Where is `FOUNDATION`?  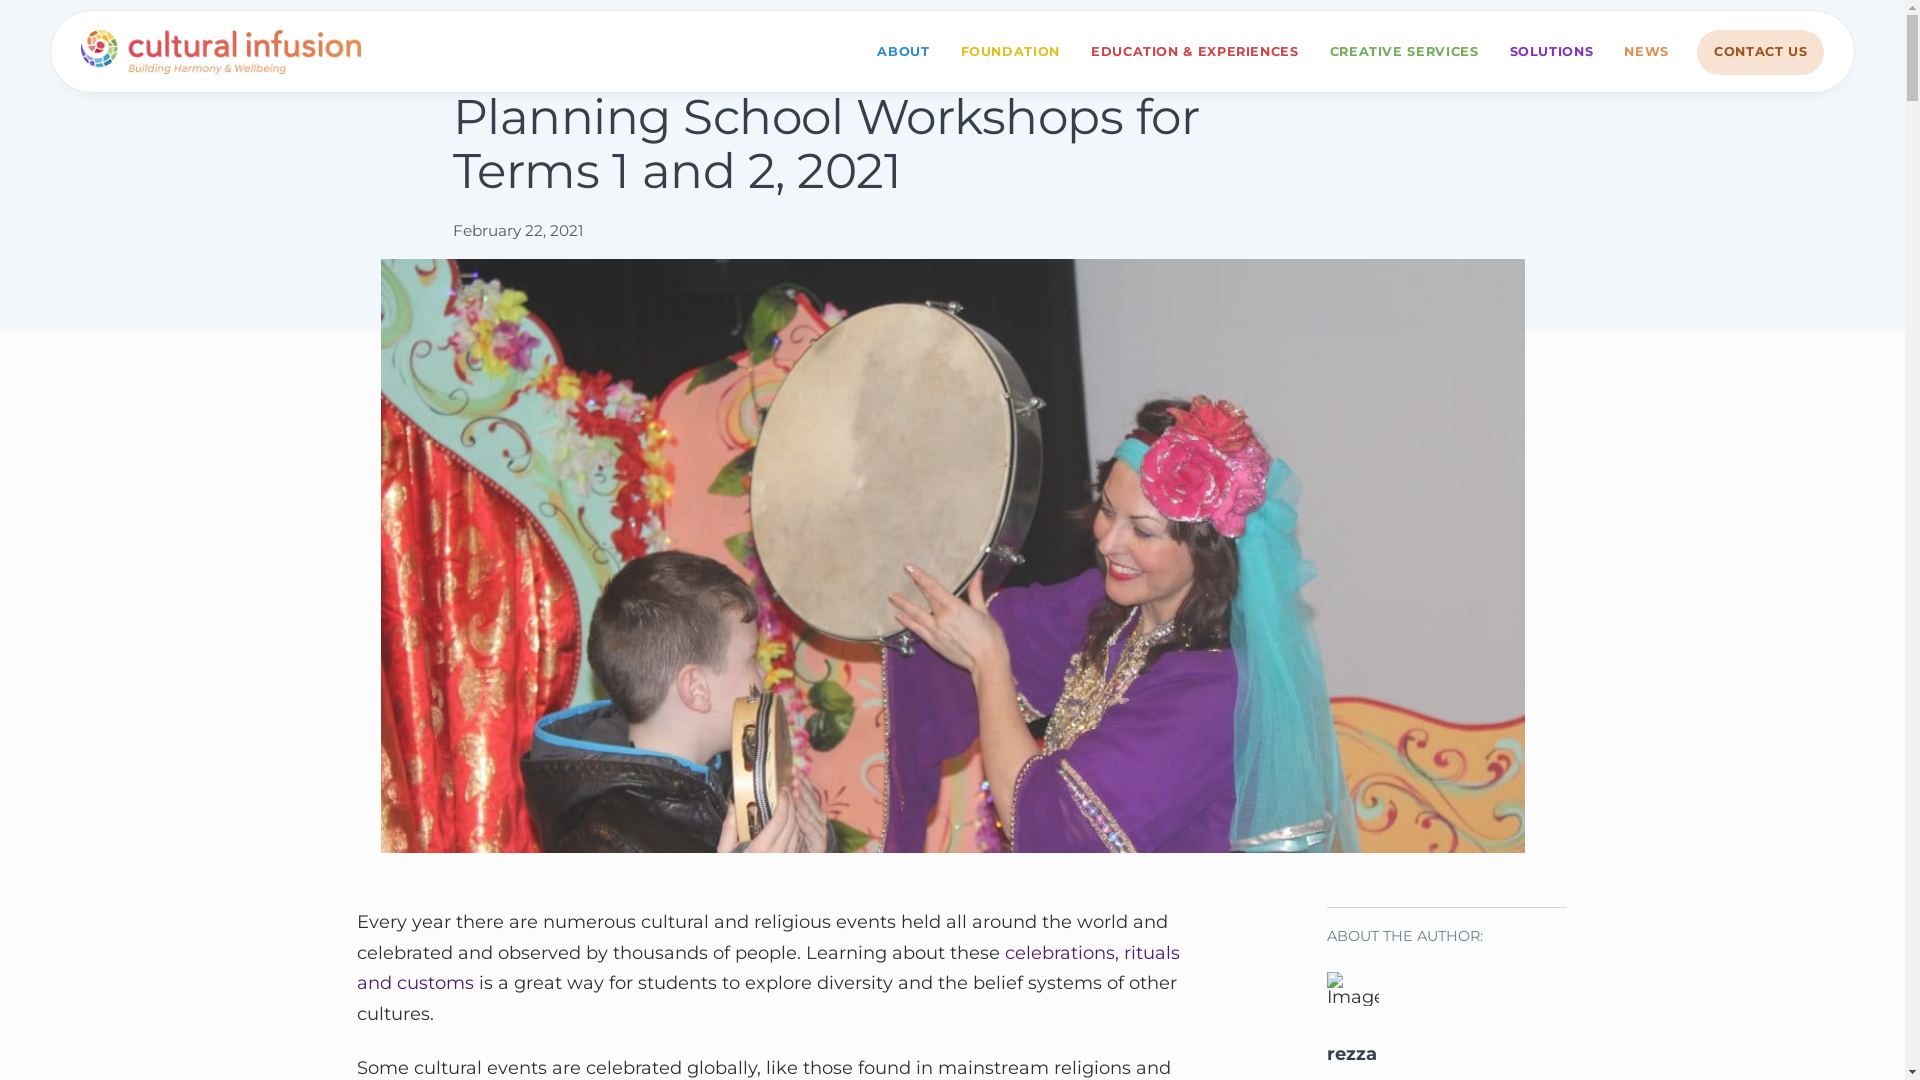 FOUNDATION is located at coordinates (1010, 52).